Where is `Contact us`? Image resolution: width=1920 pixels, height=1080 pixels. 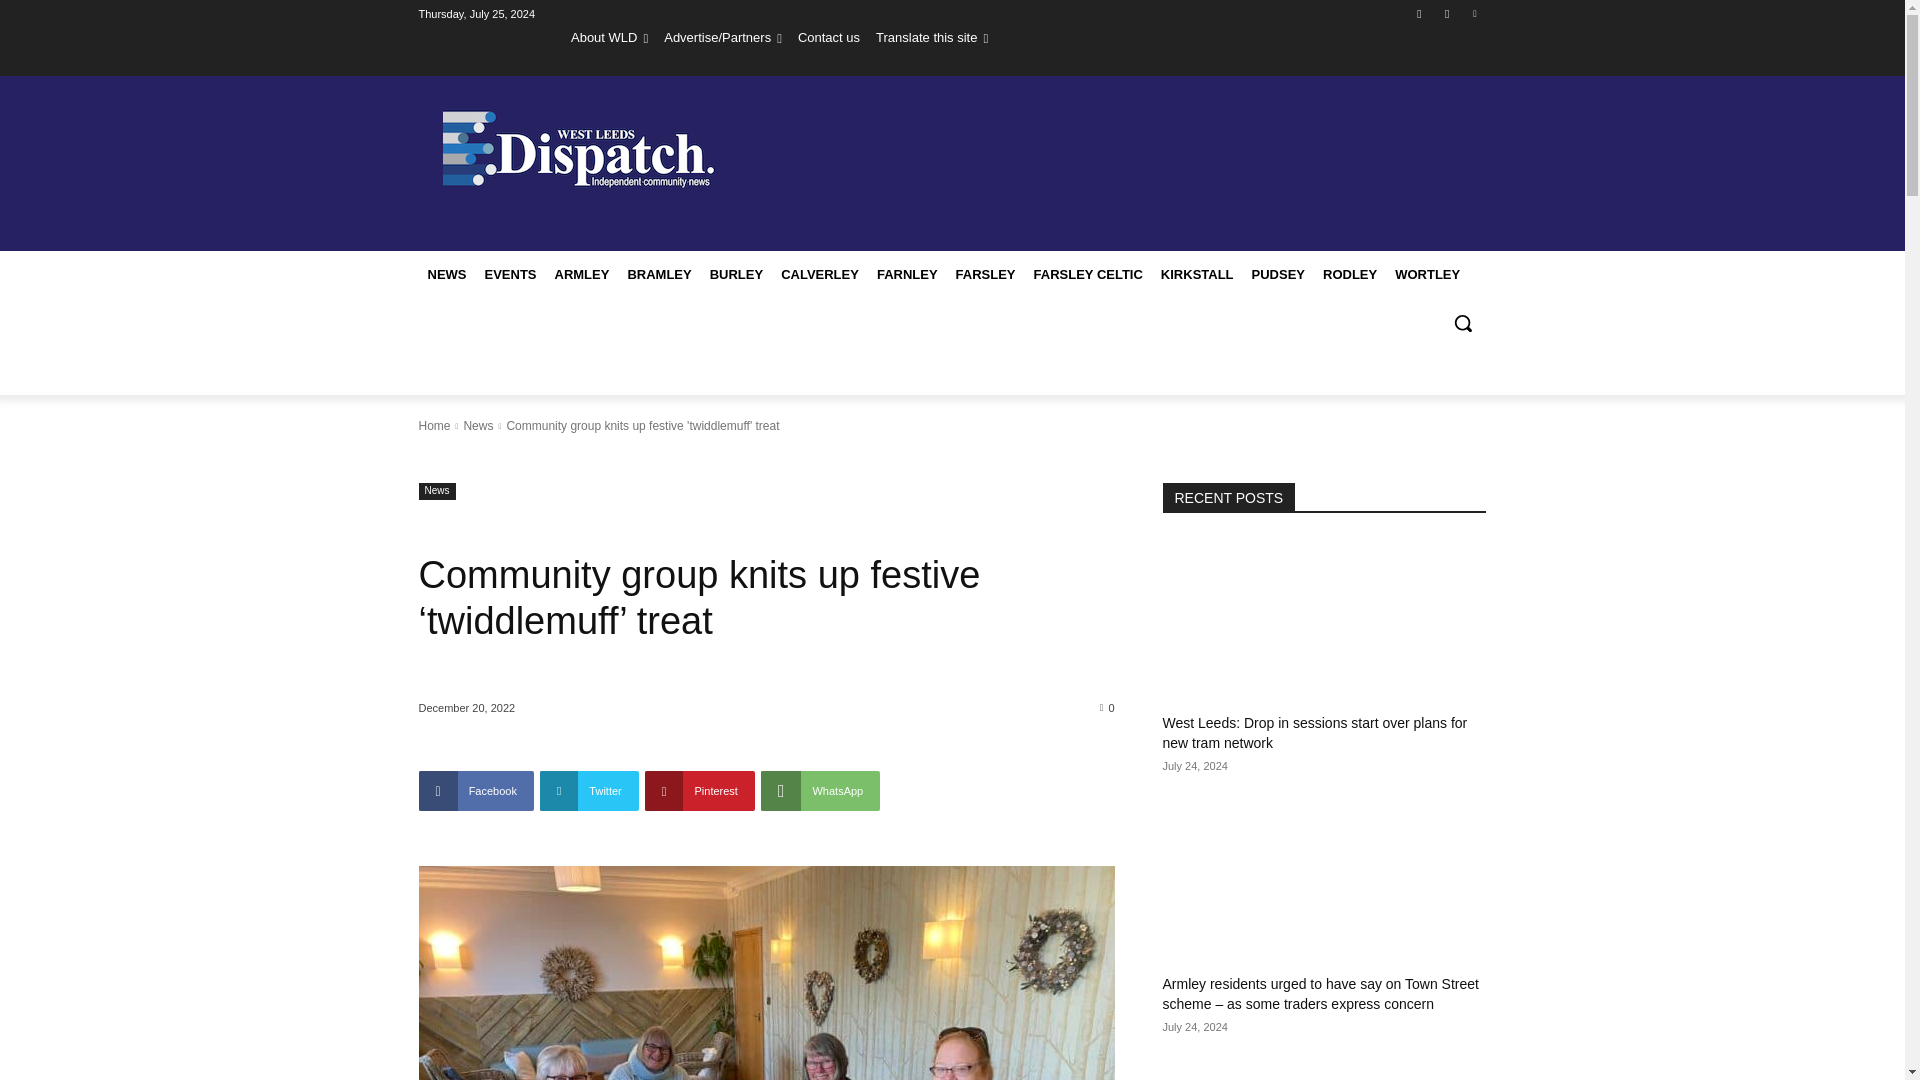
Contact us is located at coordinates (829, 37).